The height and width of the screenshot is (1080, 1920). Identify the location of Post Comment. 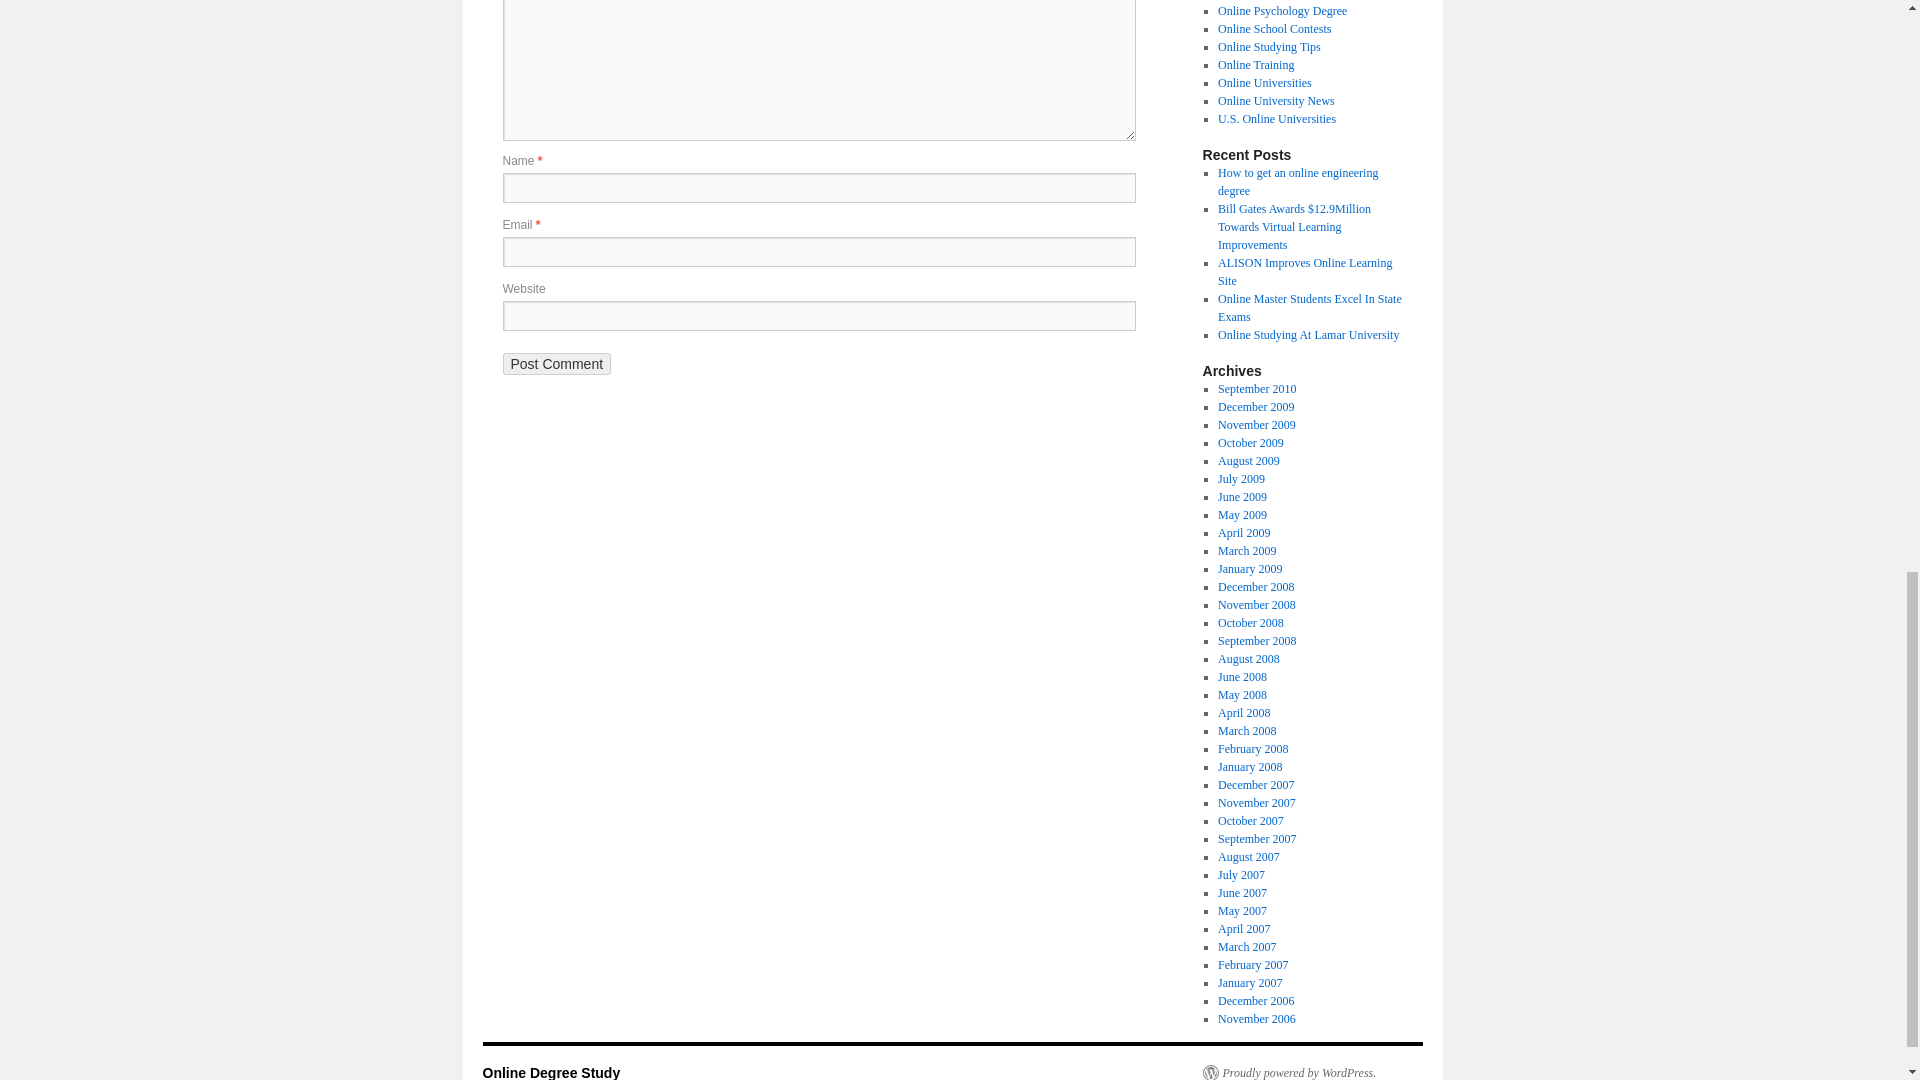
(556, 364).